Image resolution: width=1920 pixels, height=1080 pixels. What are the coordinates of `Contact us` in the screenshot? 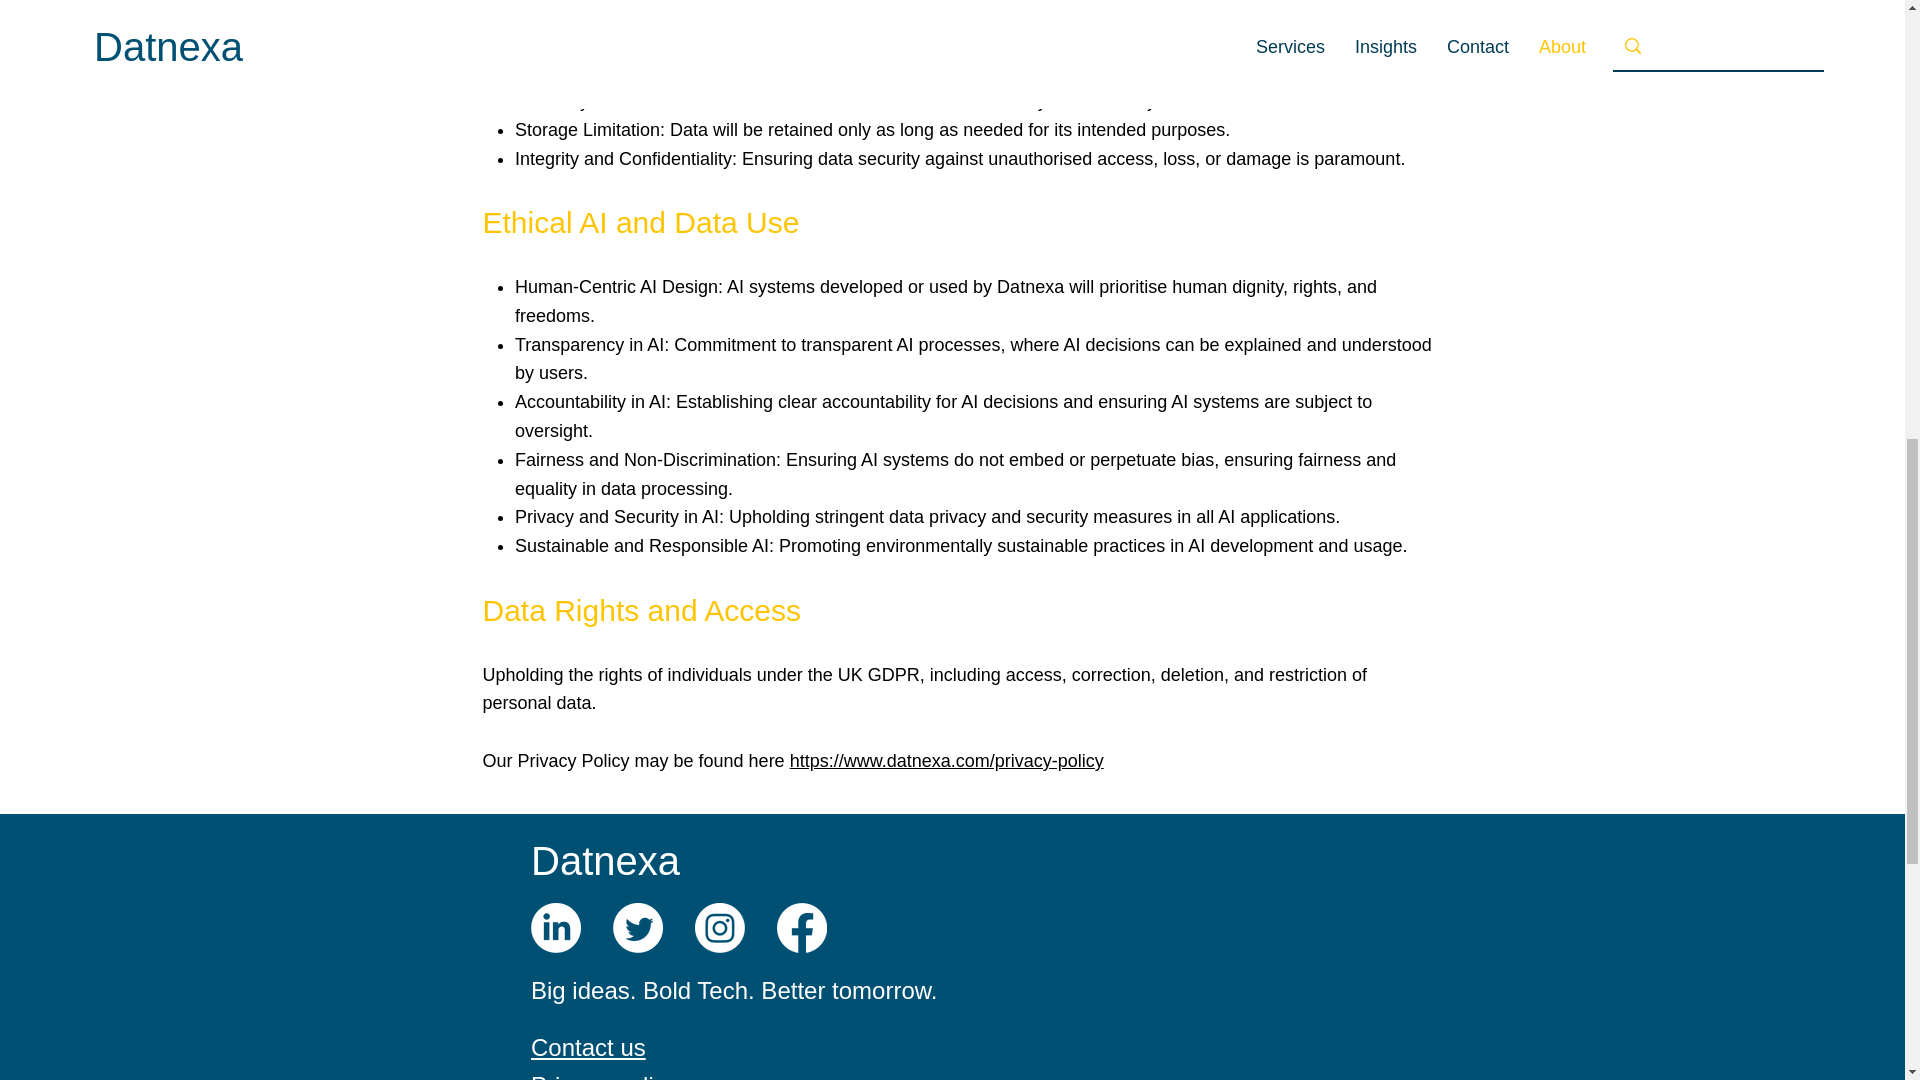 It's located at (588, 1046).